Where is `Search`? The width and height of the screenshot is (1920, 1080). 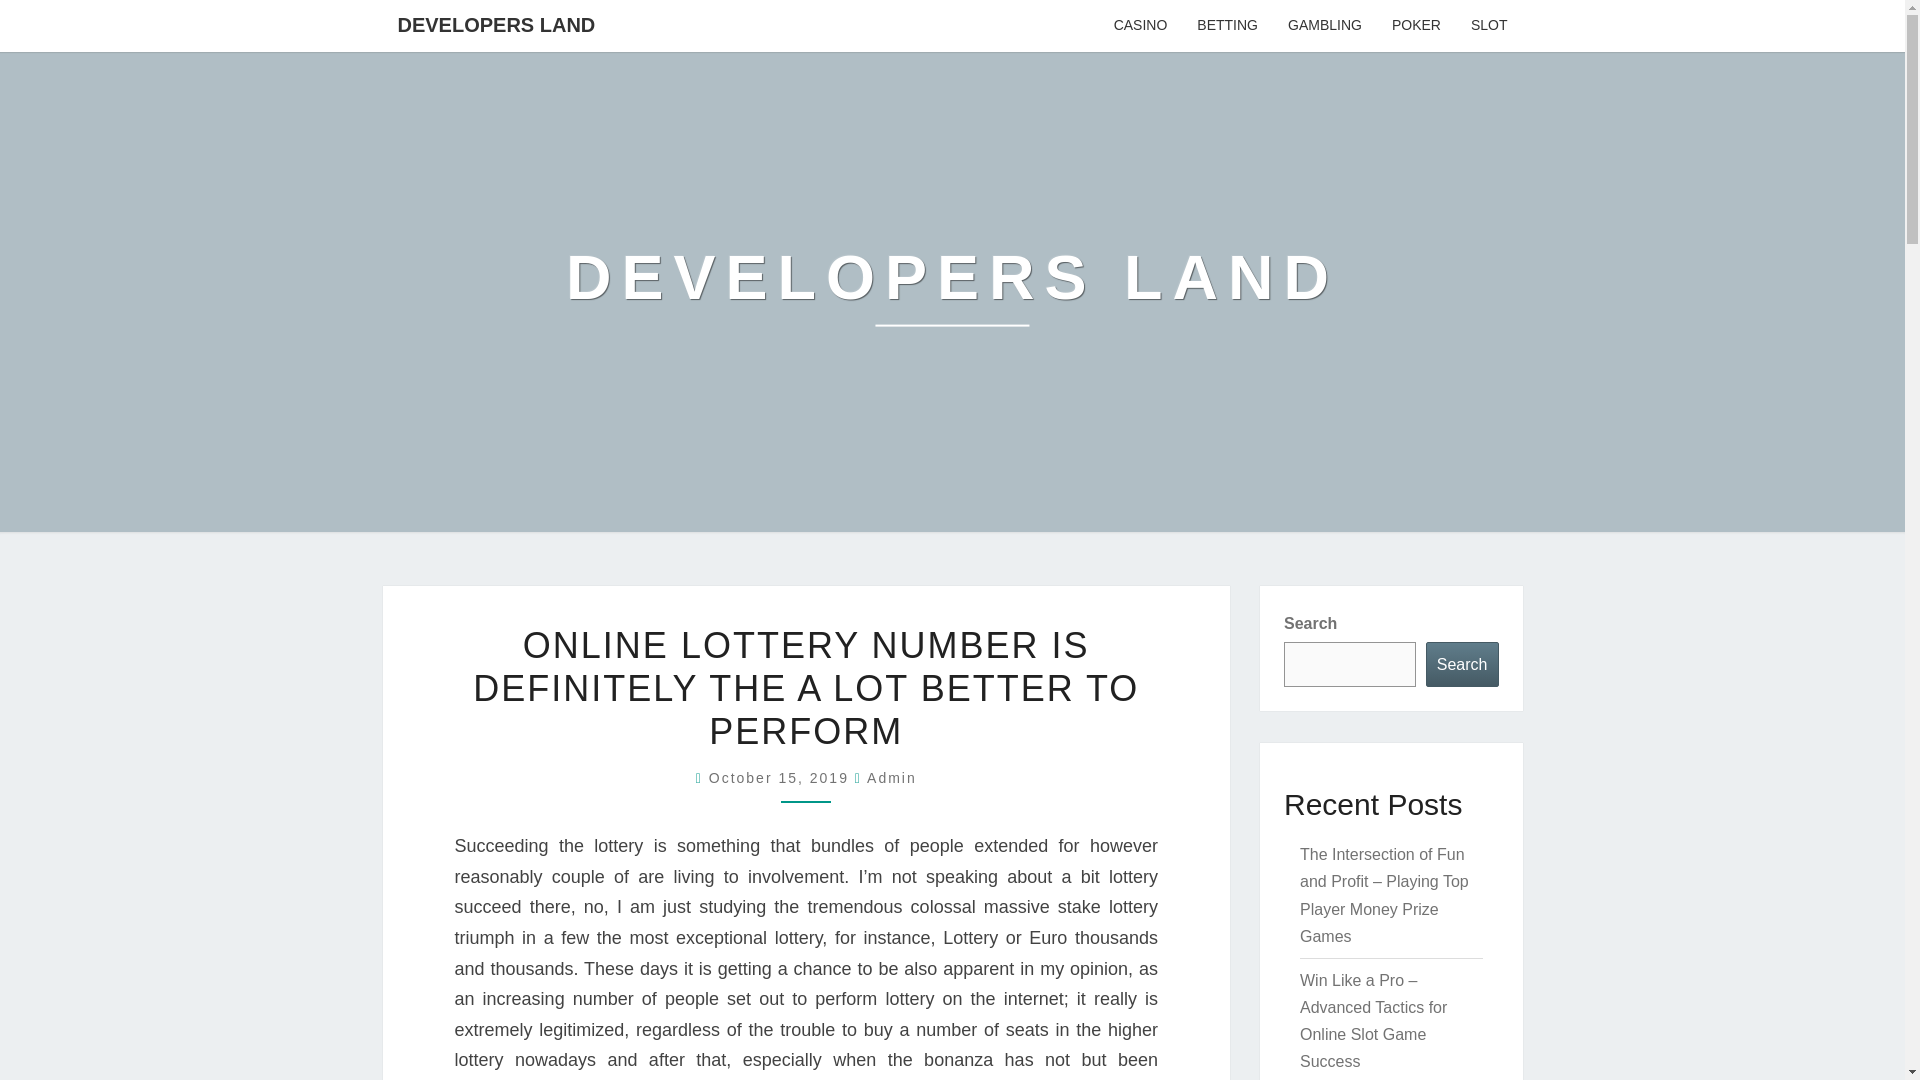
Search is located at coordinates (1462, 664).